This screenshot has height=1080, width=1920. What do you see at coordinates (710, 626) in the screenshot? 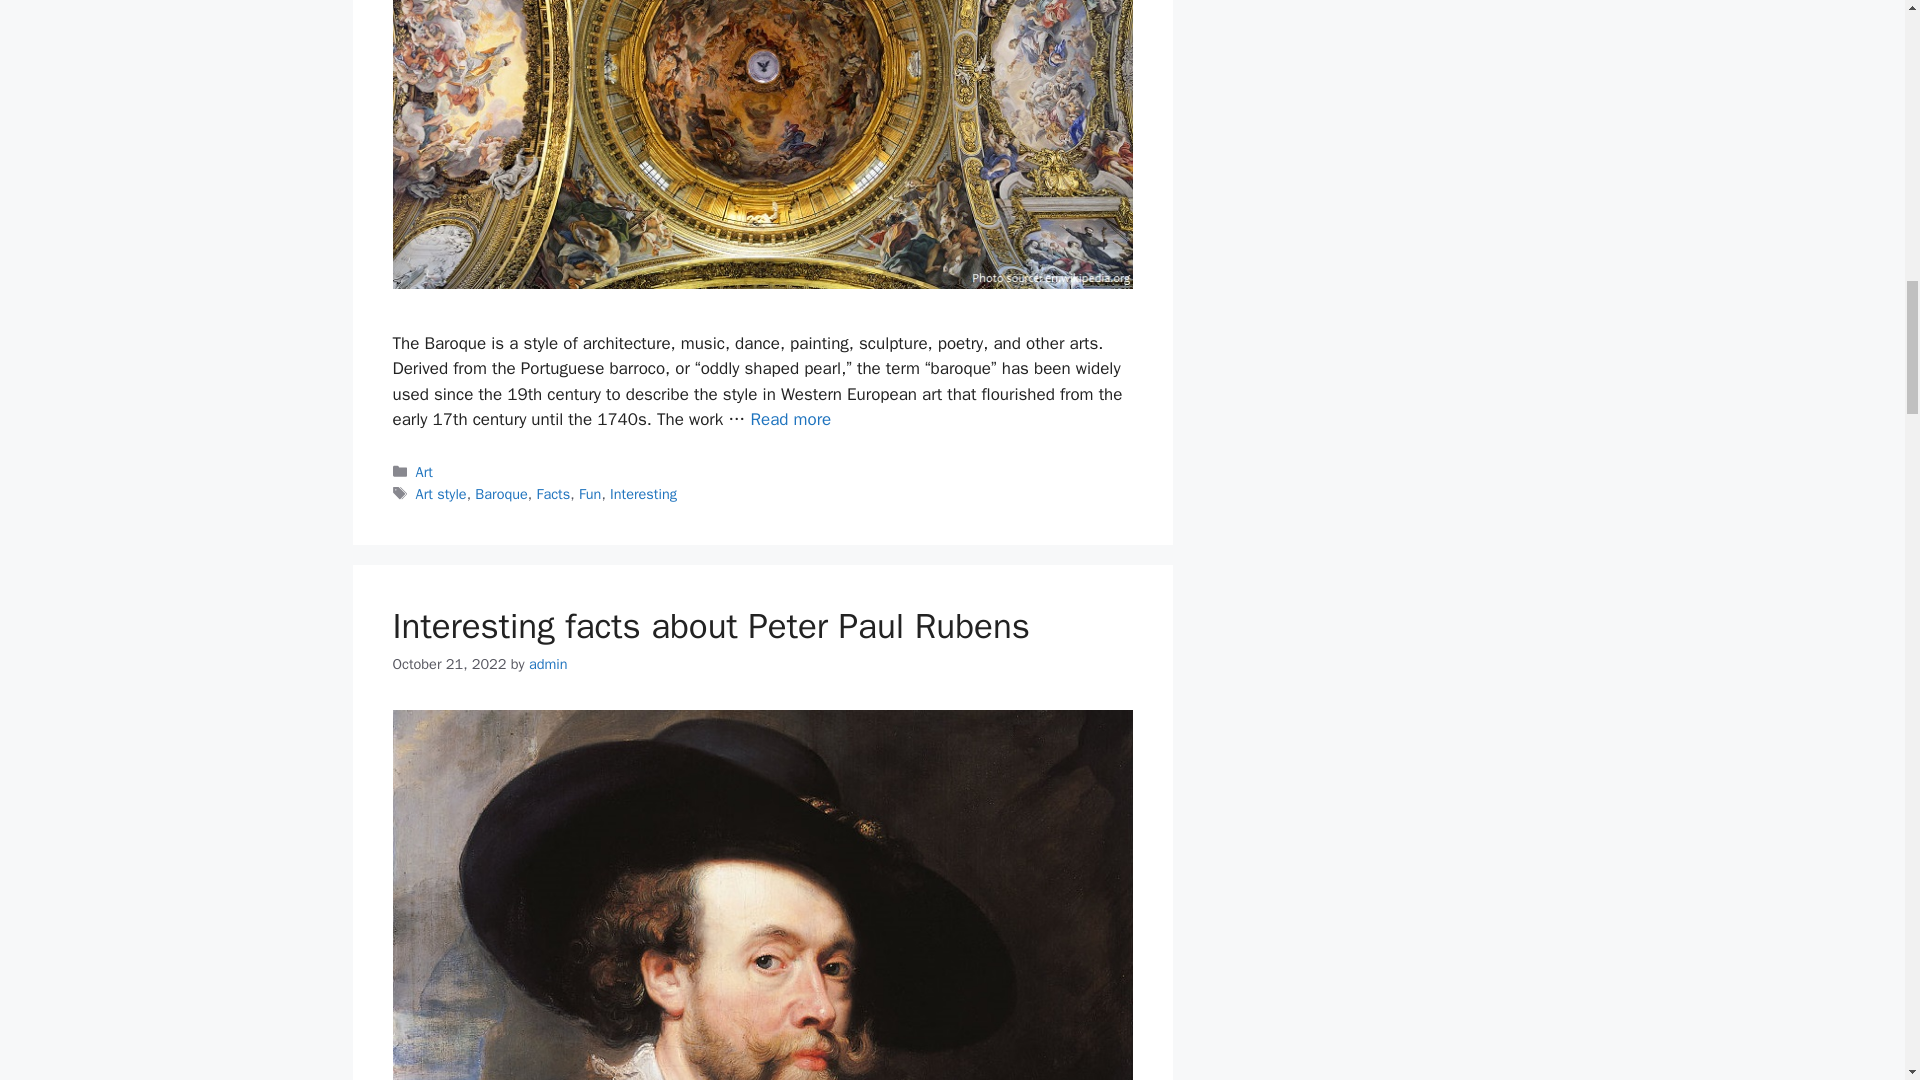
I see `Interesting facts about Peter Paul Rubens` at bounding box center [710, 626].